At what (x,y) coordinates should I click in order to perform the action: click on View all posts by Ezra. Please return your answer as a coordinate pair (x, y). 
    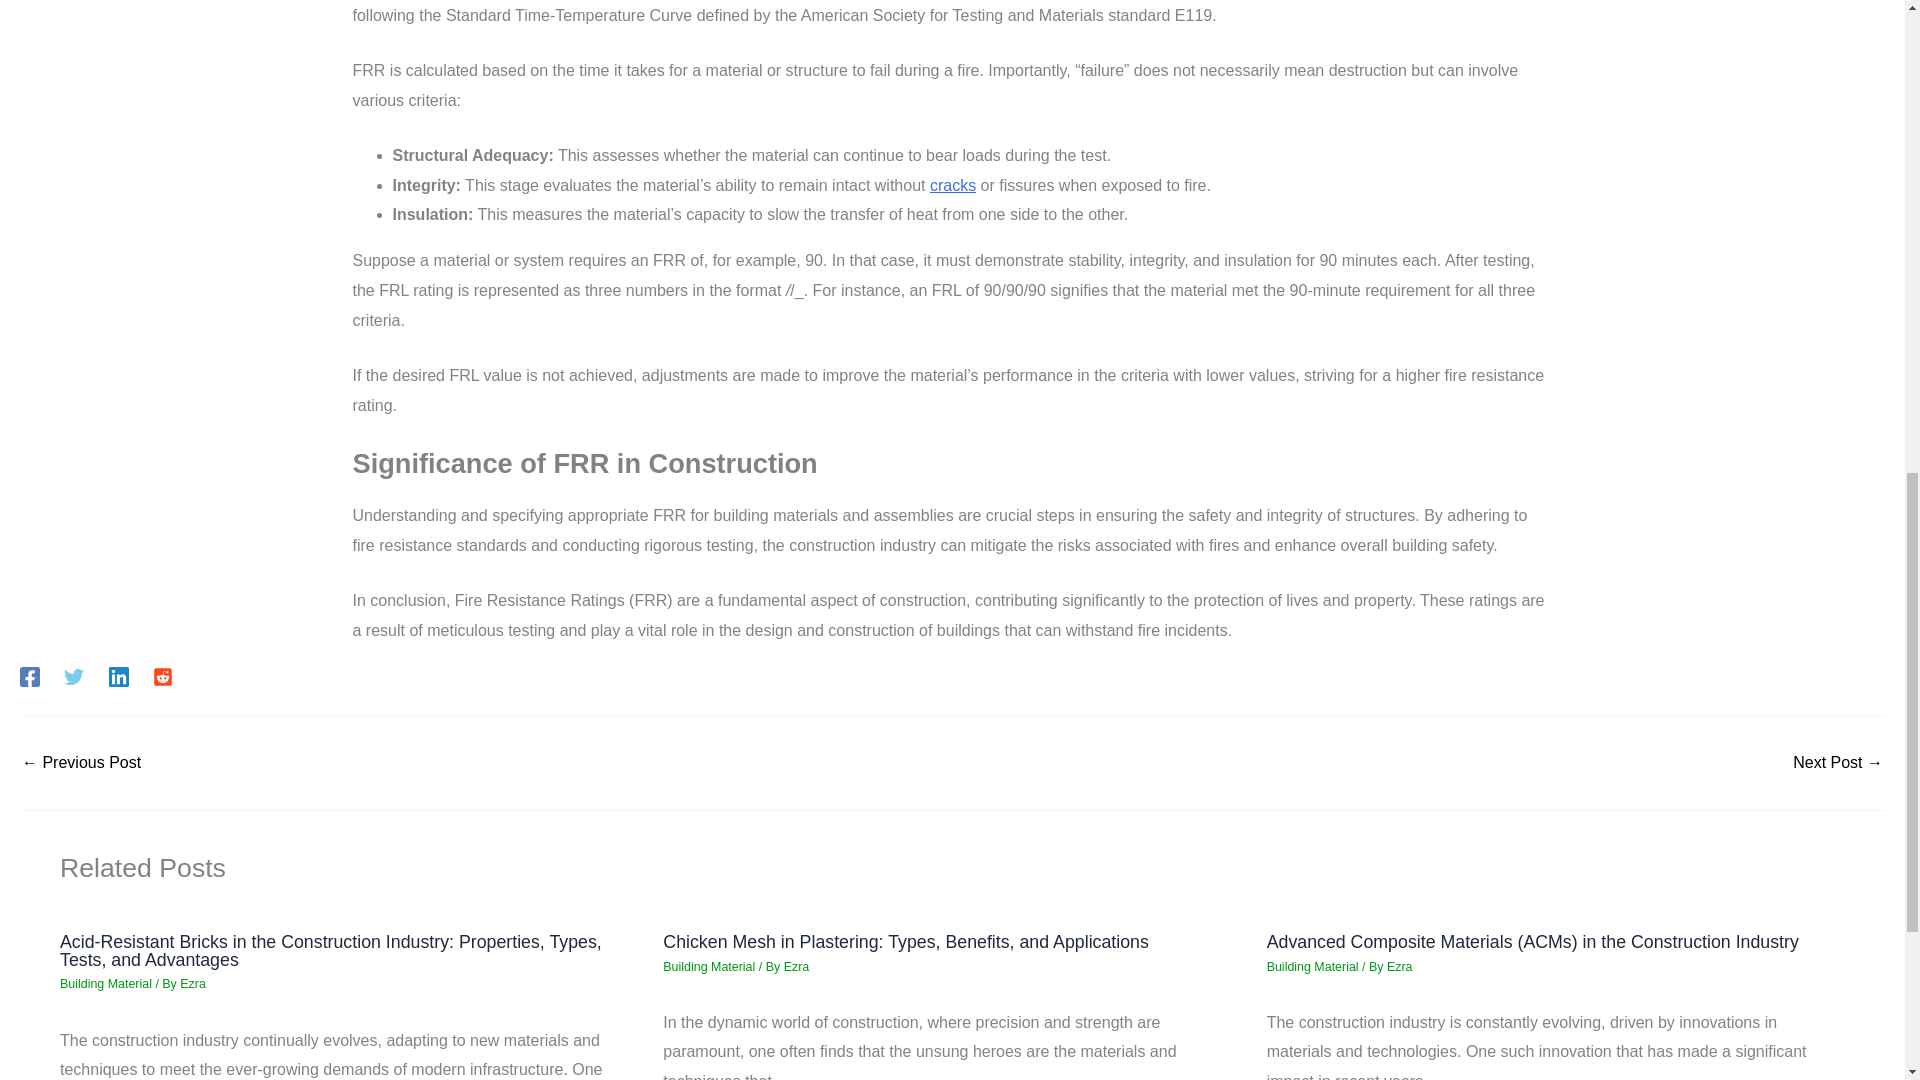
    Looking at the image, I should click on (1400, 967).